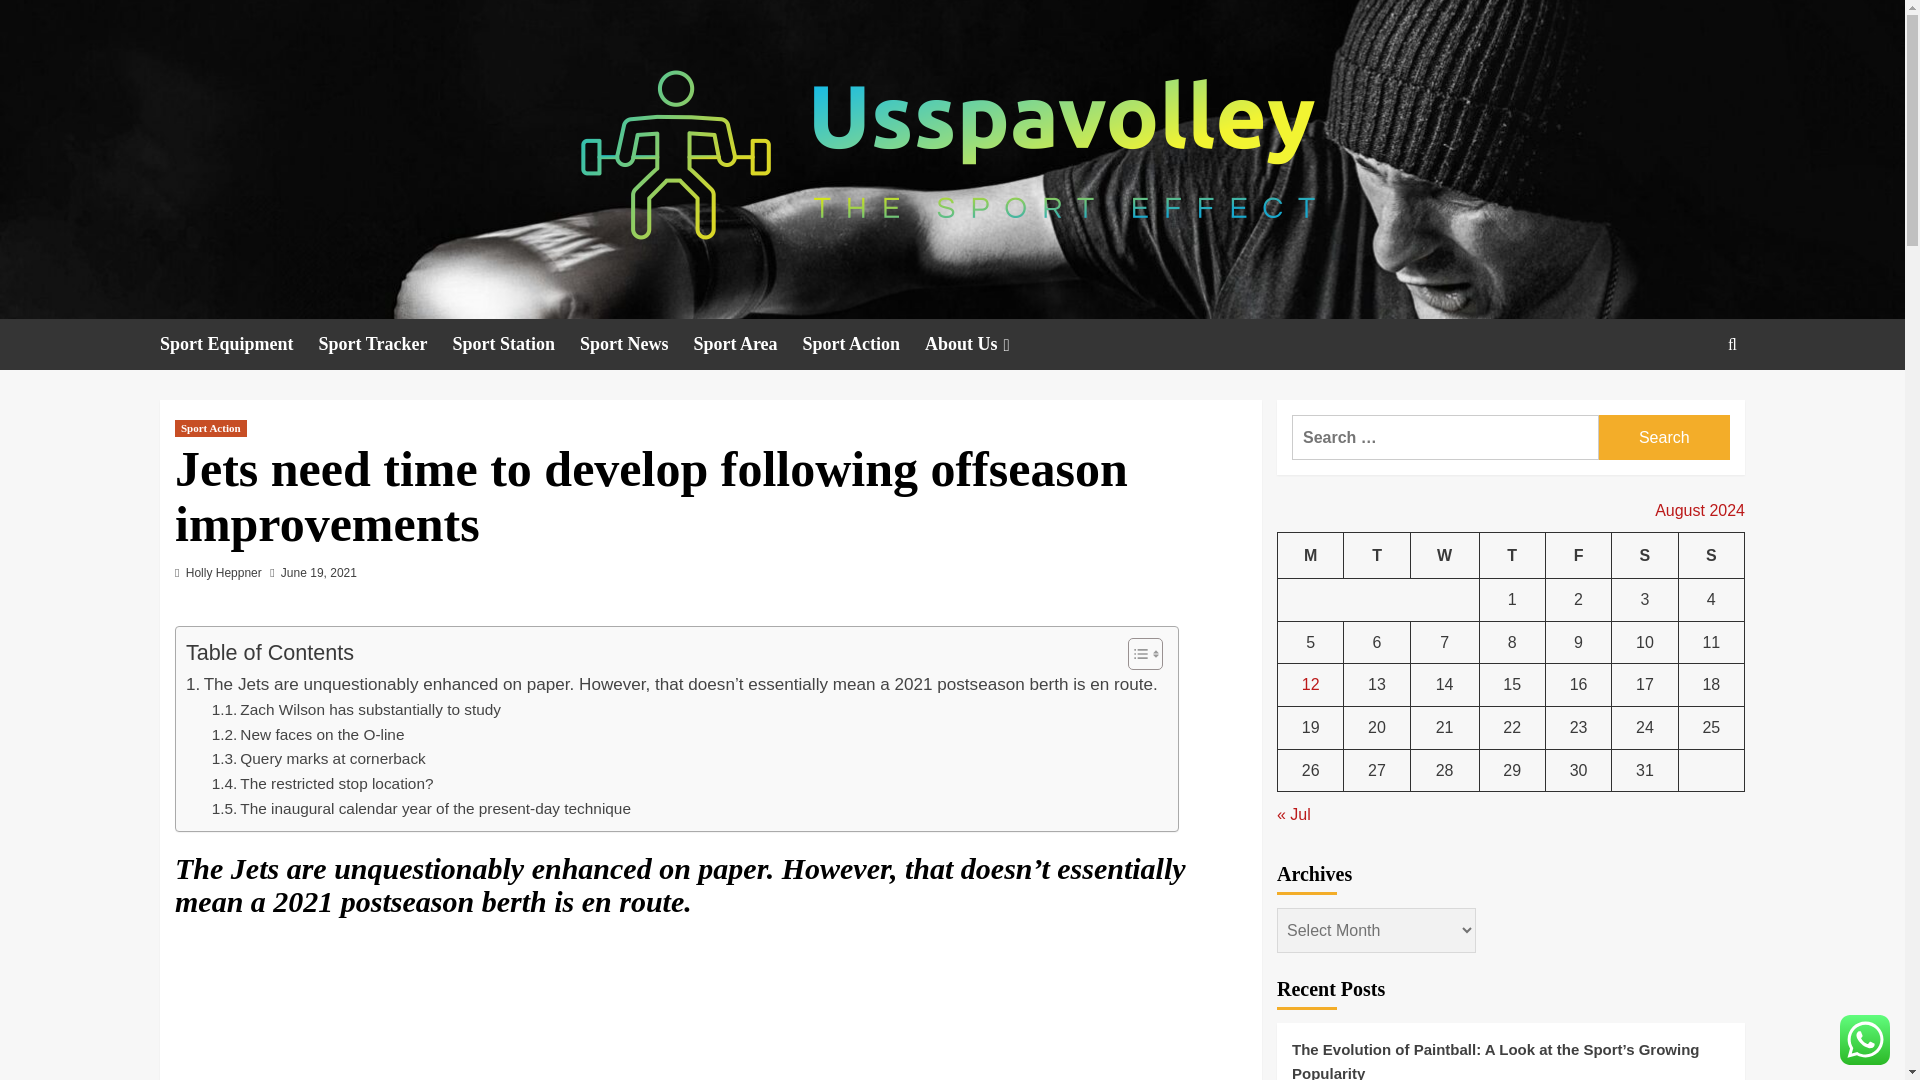  What do you see at coordinates (1578, 555) in the screenshot?
I see `Friday` at bounding box center [1578, 555].